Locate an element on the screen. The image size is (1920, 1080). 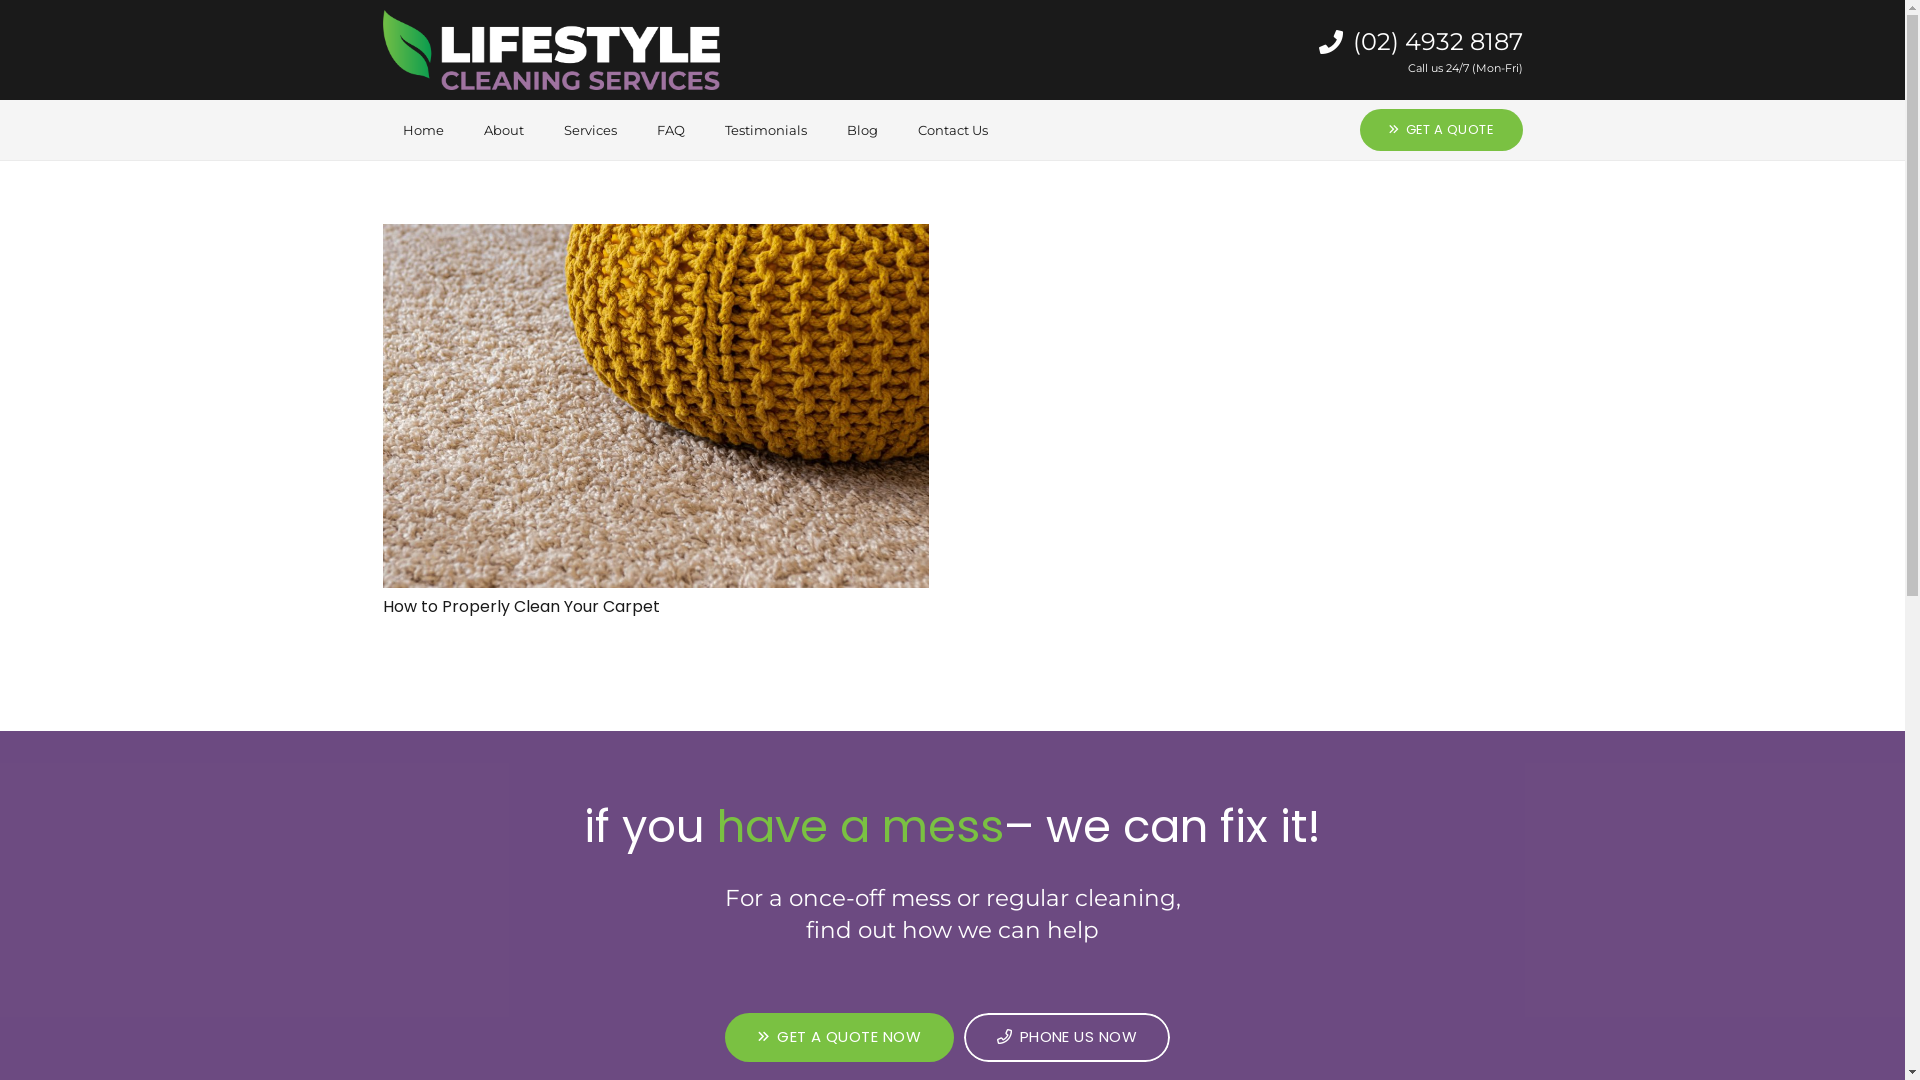
(02) 4932 8187 is located at coordinates (1421, 42).